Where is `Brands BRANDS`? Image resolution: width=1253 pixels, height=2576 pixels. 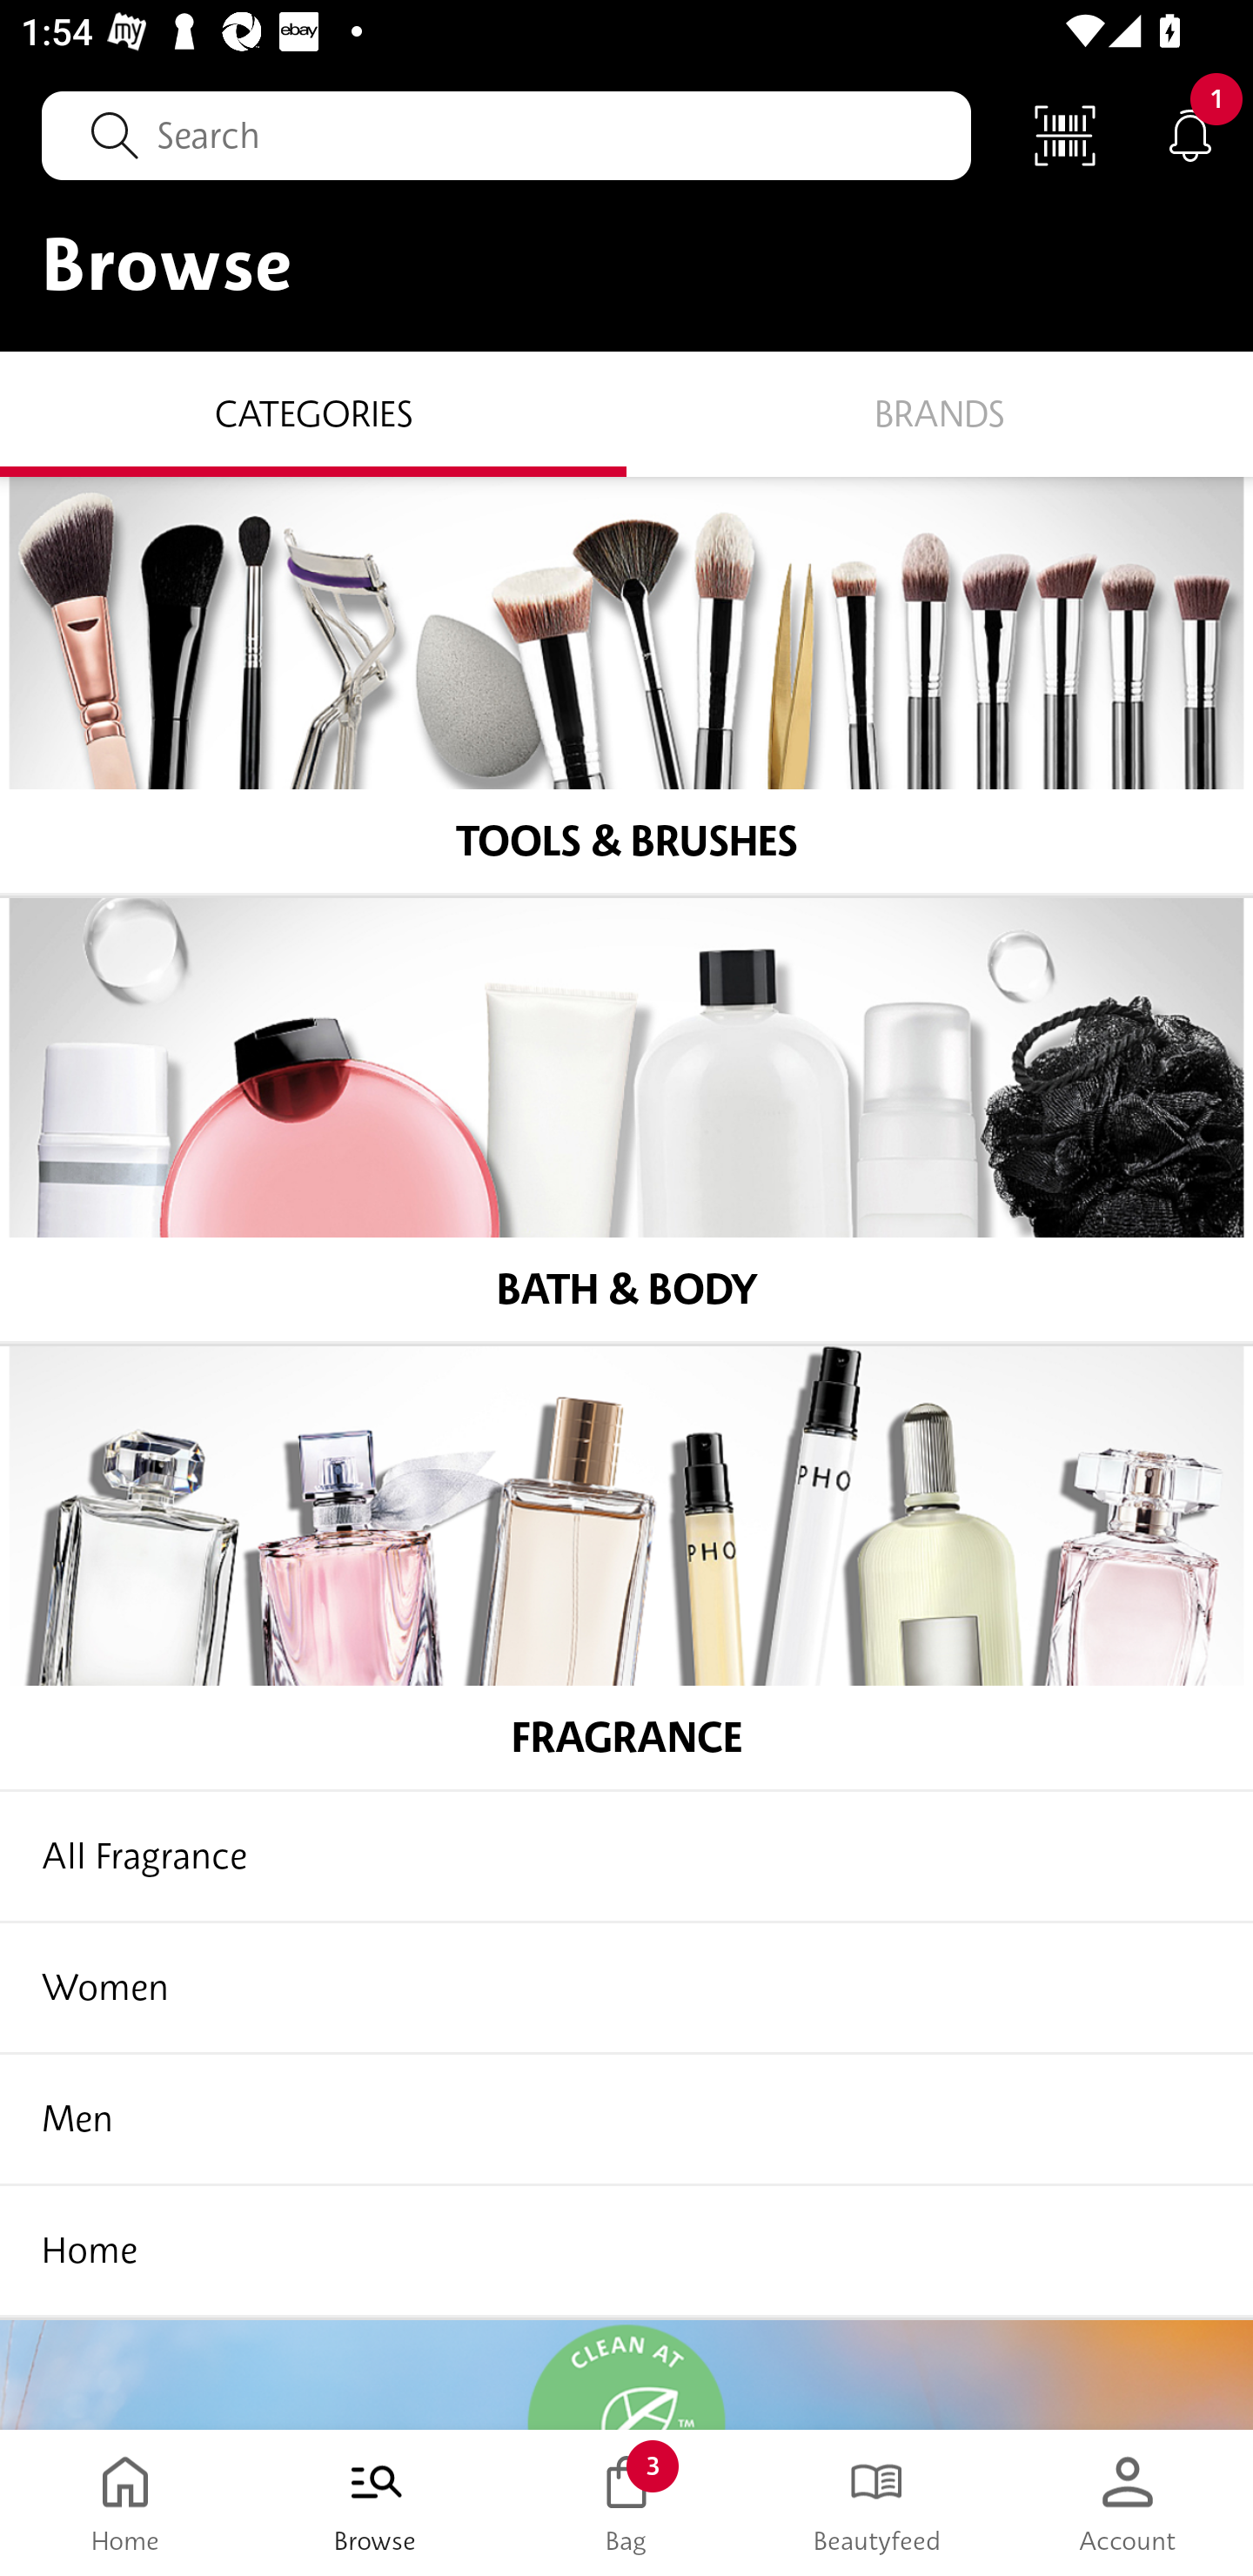 Brands BRANDS is located at coordinates (940, 413).